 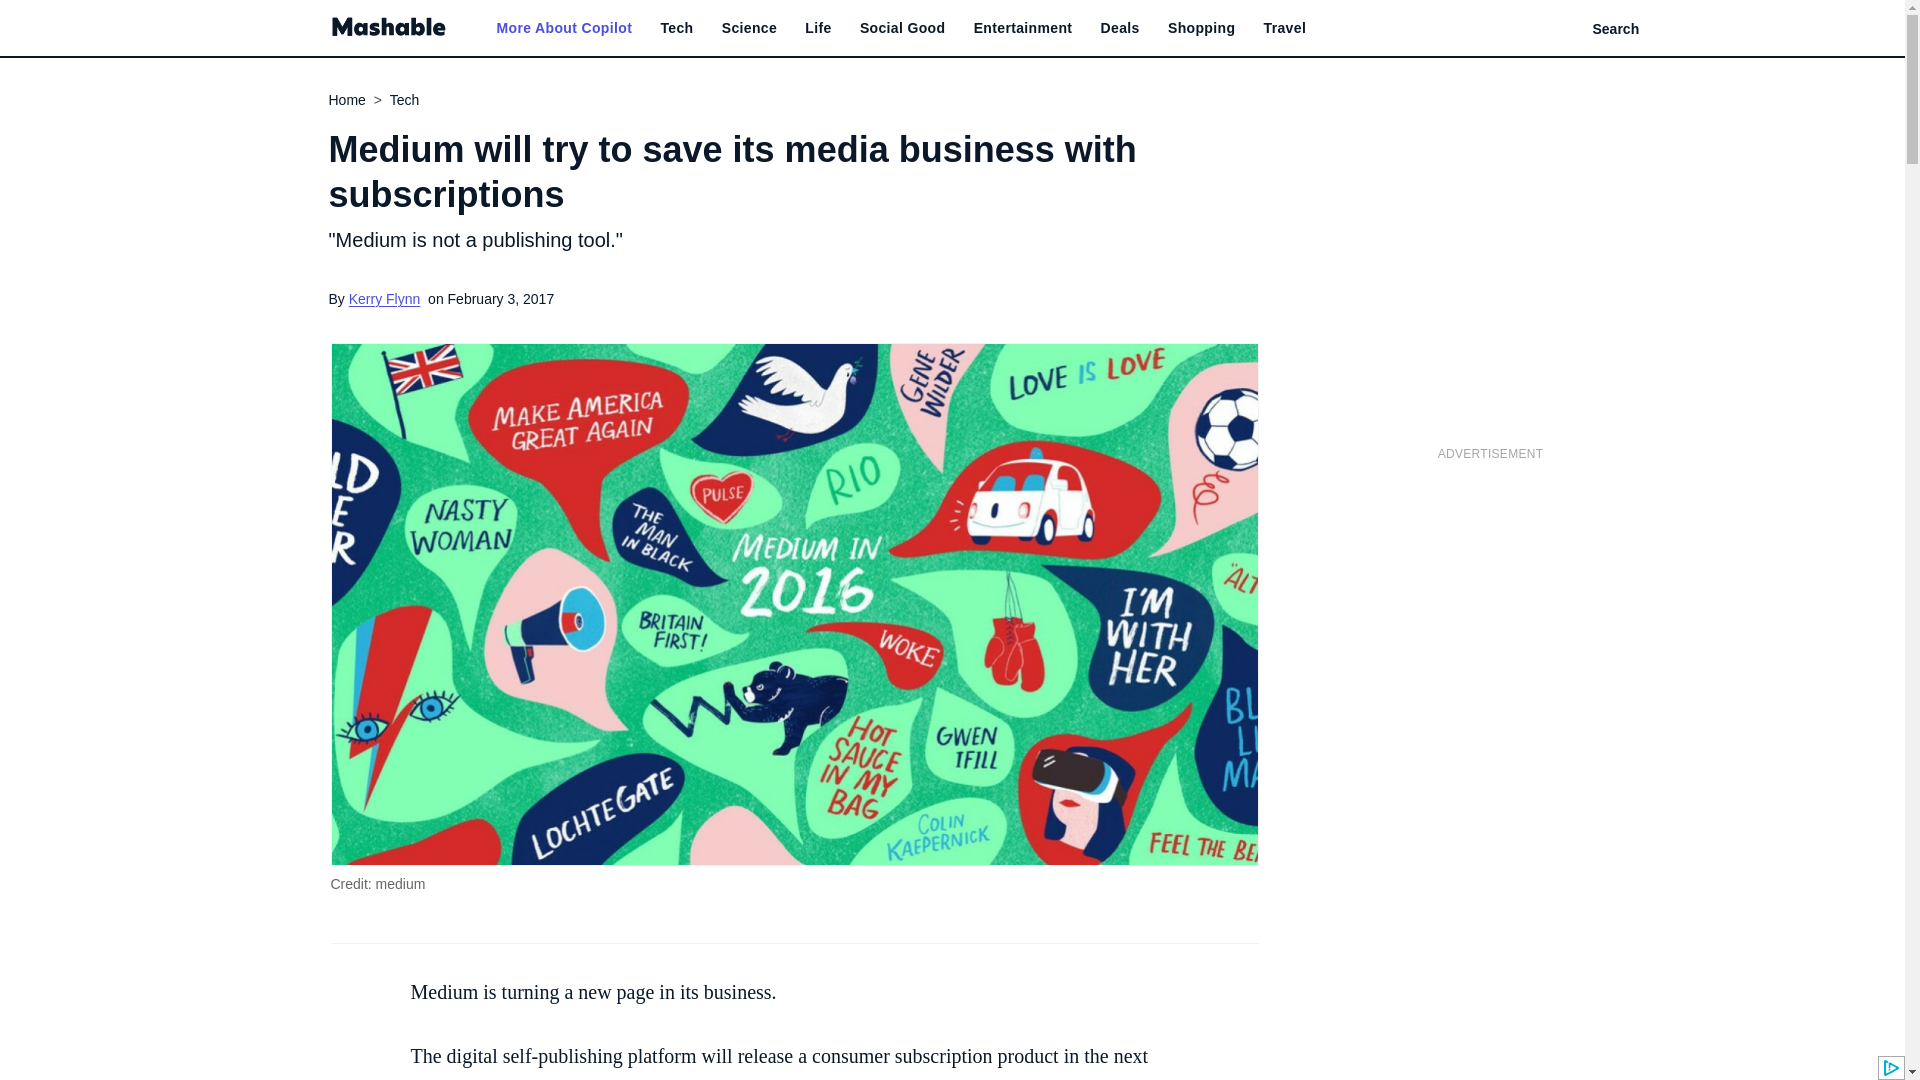 What do you see at coordinates (676, 28) in the screenshot?
I see `Tech` at bounding box center [676, 28].